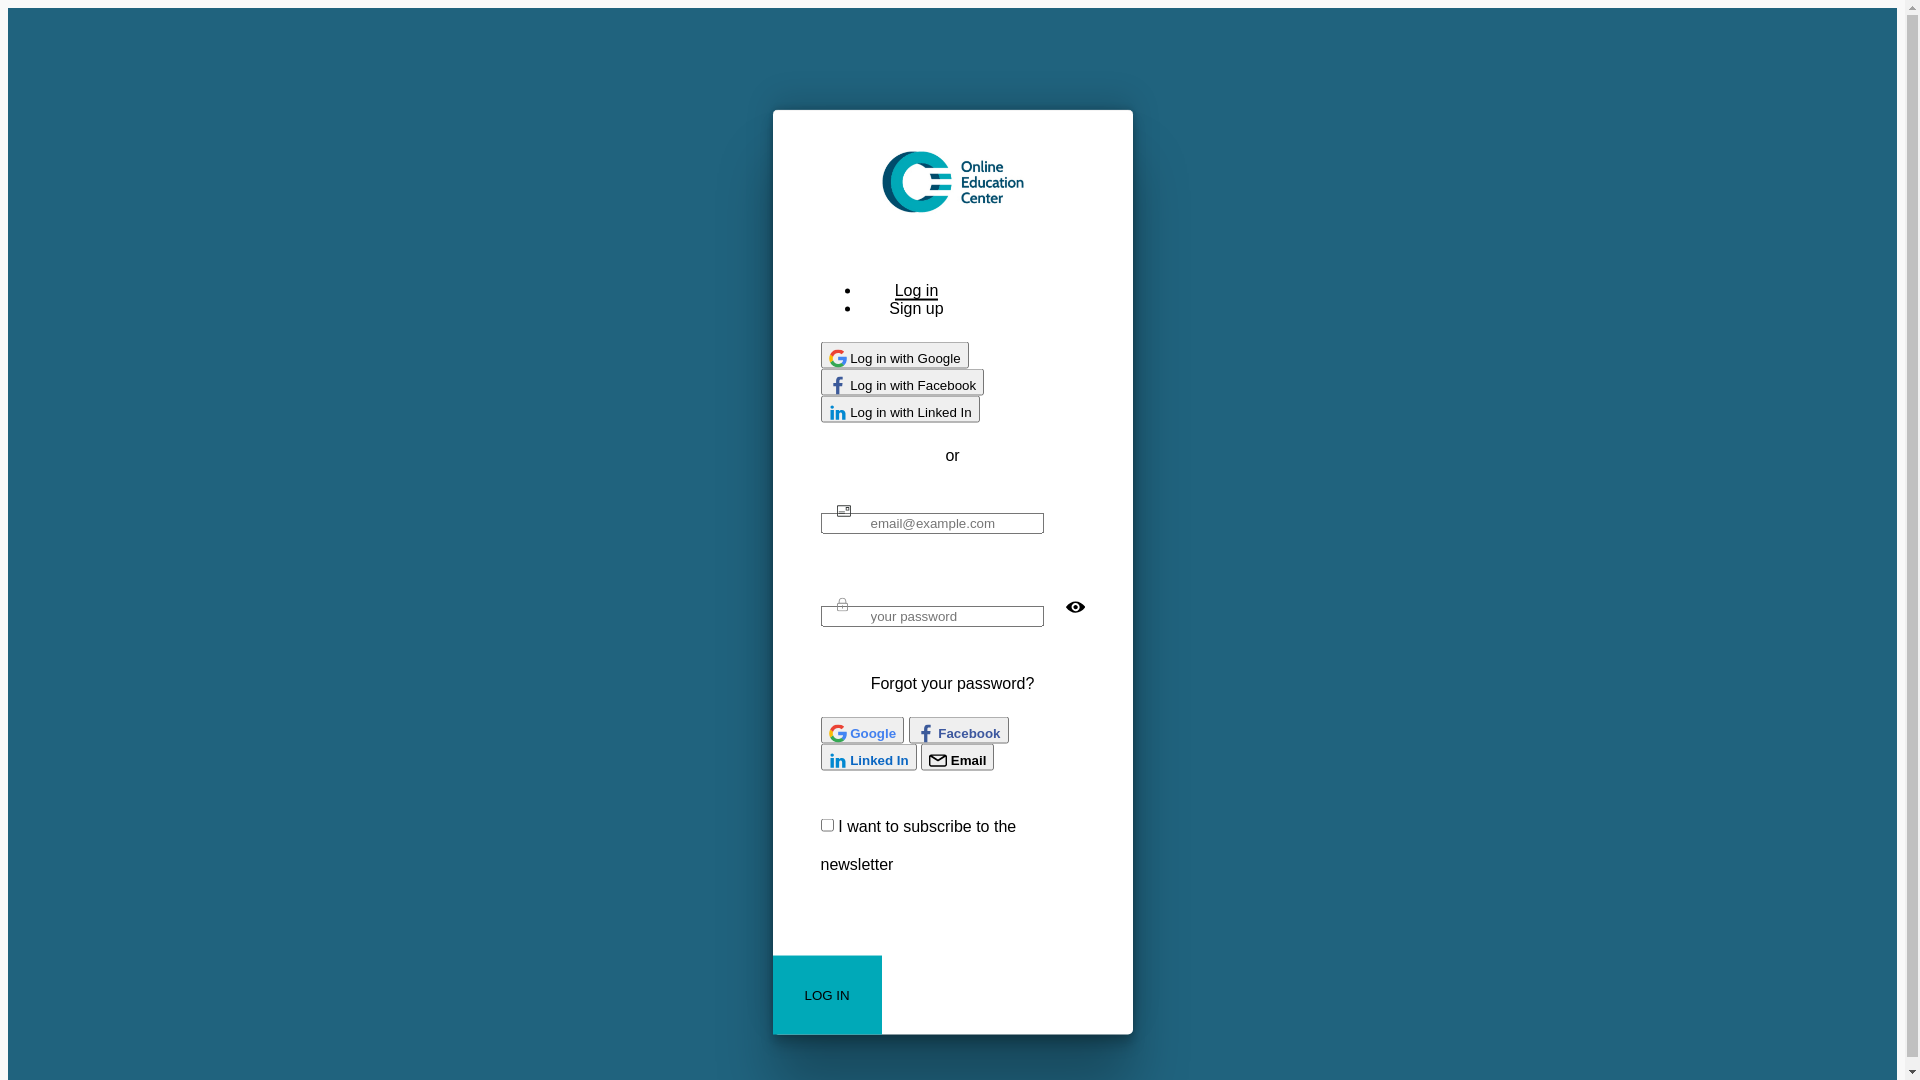  Describe the element at coordinates (916, 308) in the screenshot. I see `Sign up` at that location.